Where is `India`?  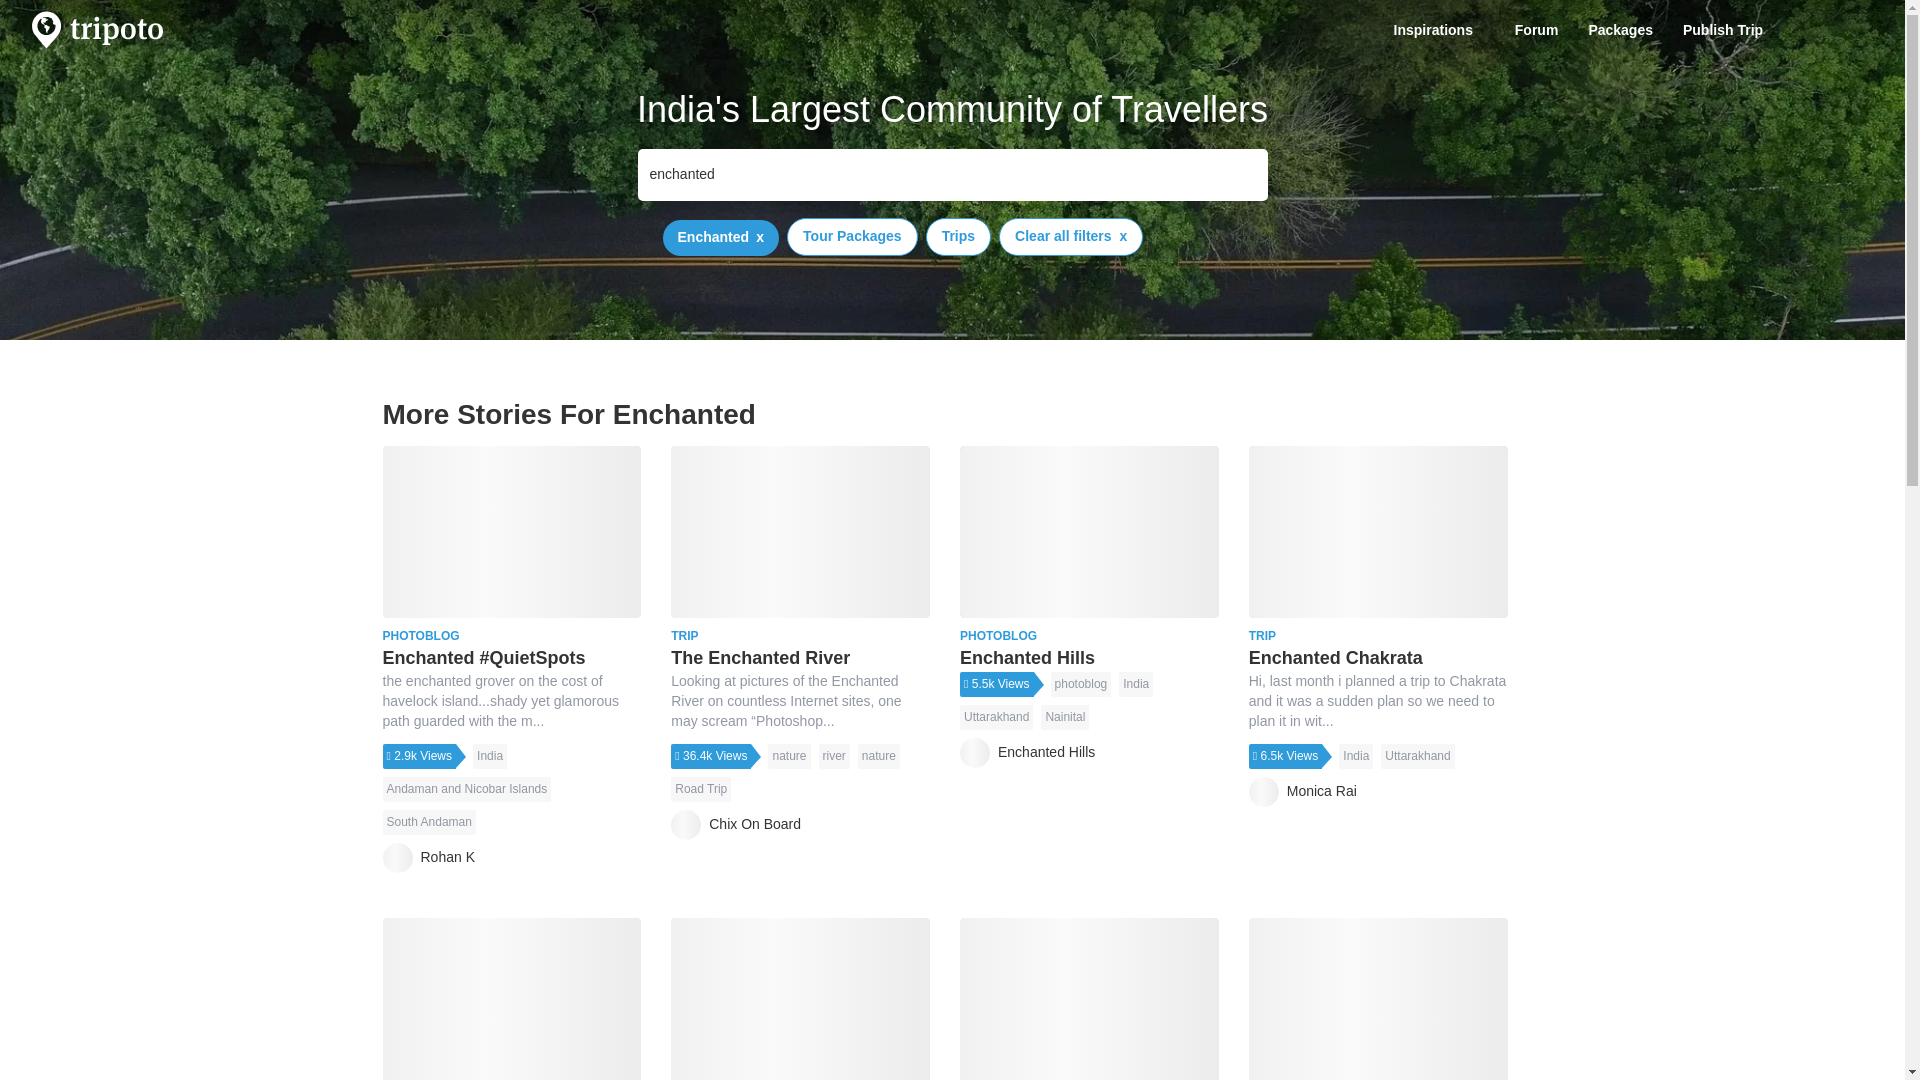 India is located at coordinates (489, 756).